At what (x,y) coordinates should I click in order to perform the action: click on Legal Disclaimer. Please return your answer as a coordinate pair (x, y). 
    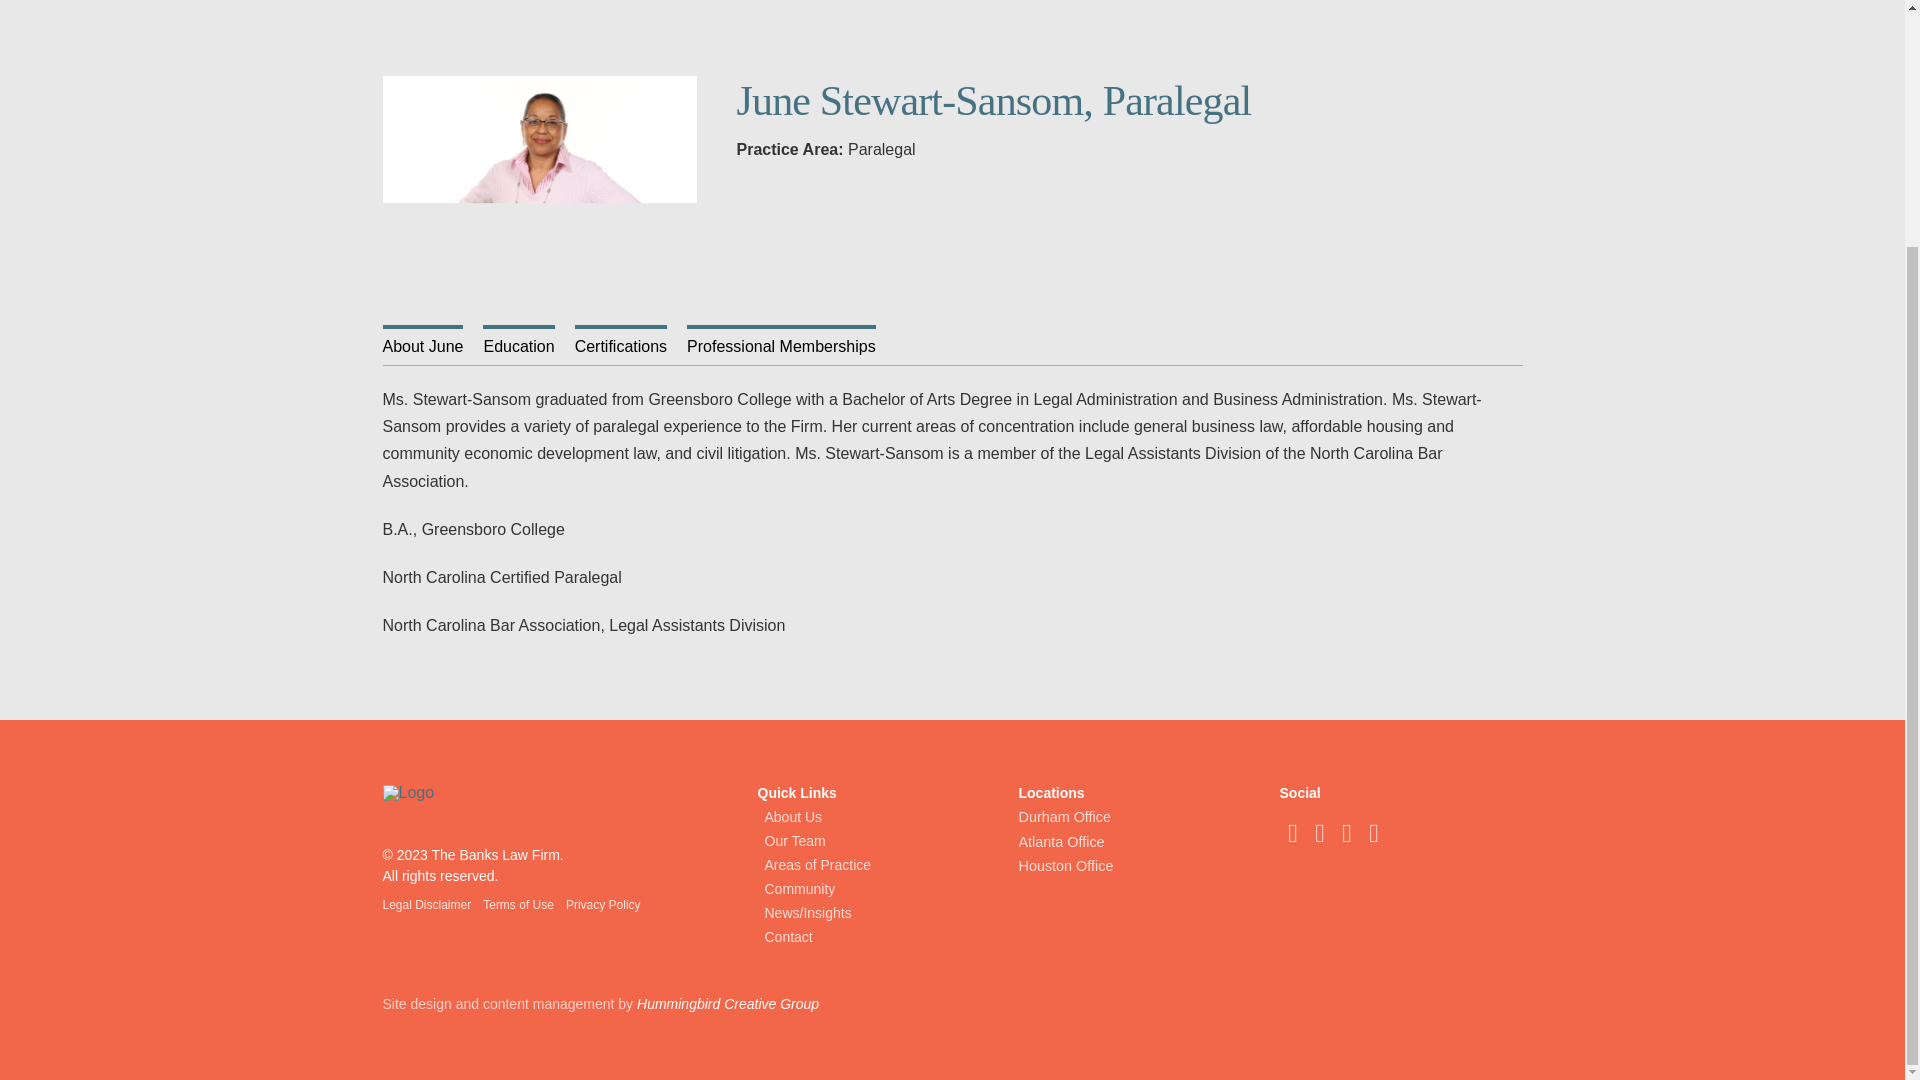
    Looking at the image, I should click on (432, 904).